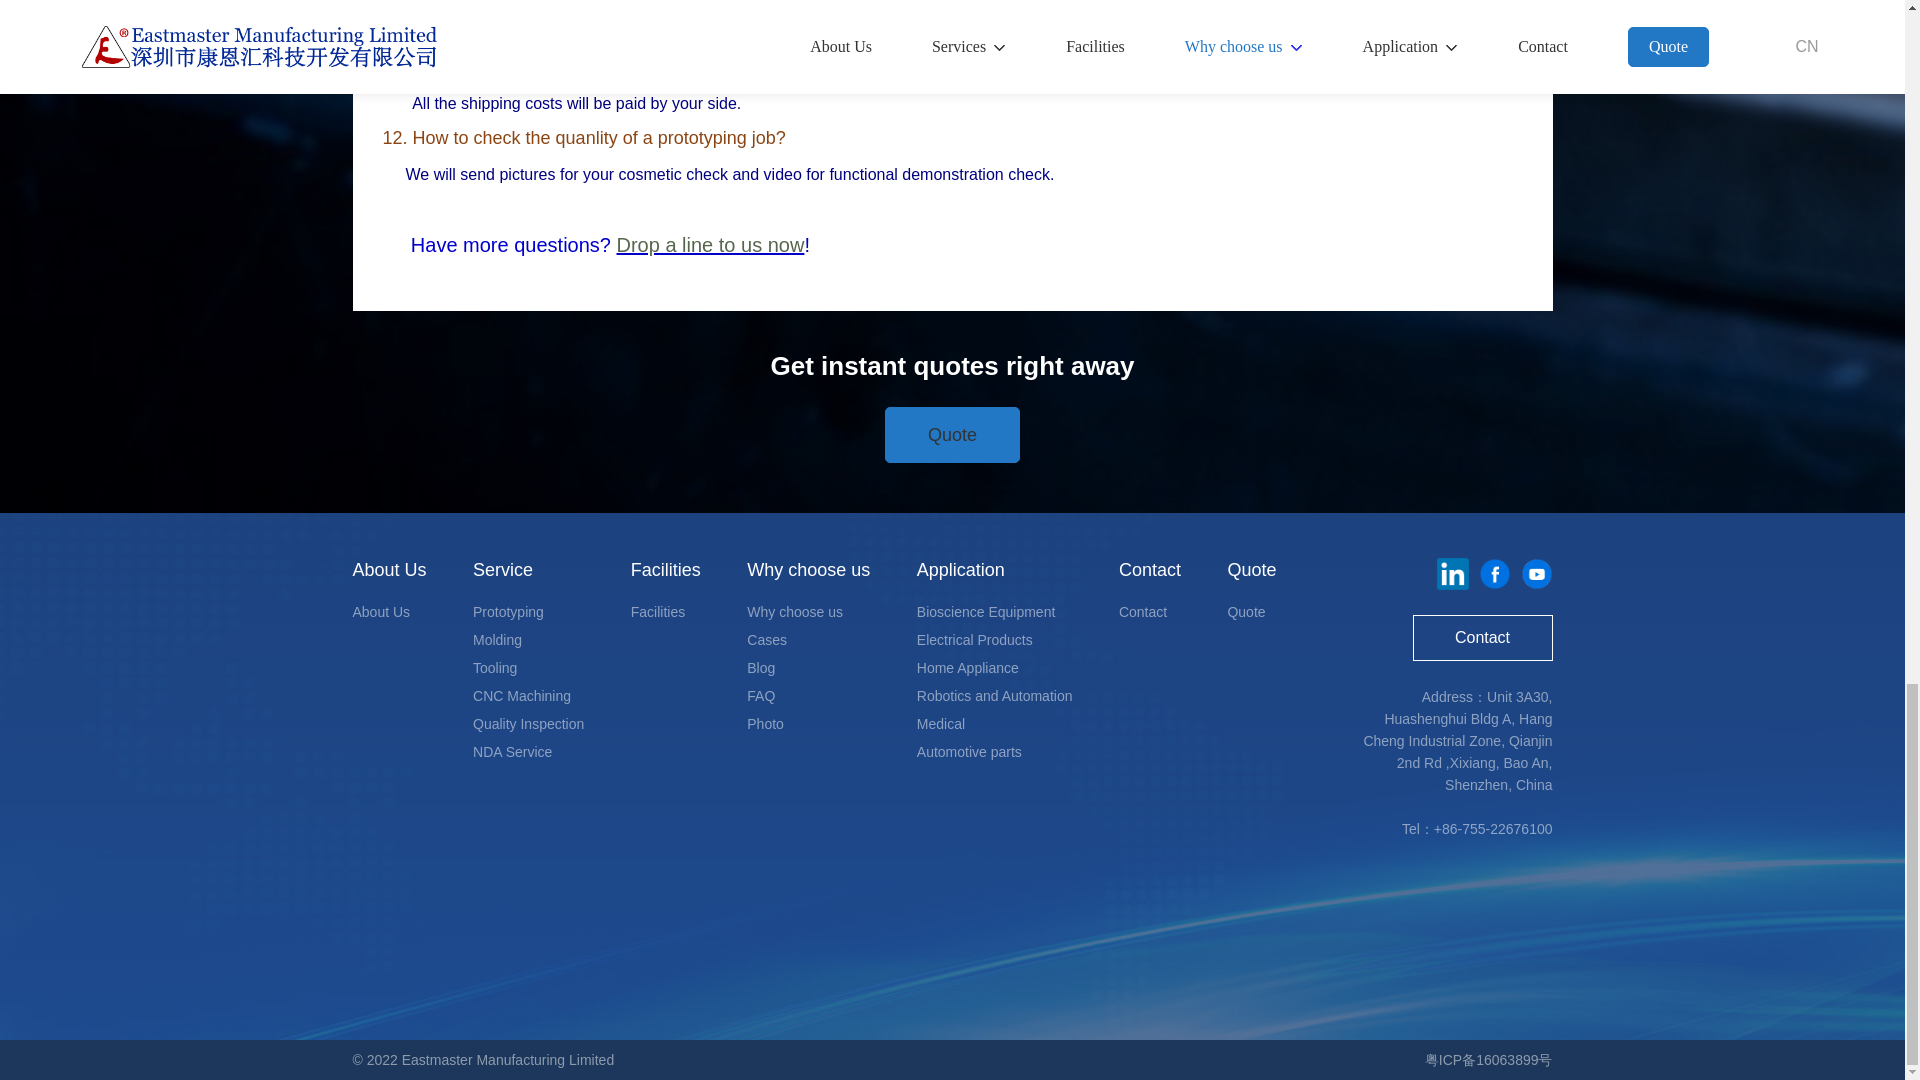 This screenshot has width=1920, height=1080. I want to click on Service, so click(502, 570).